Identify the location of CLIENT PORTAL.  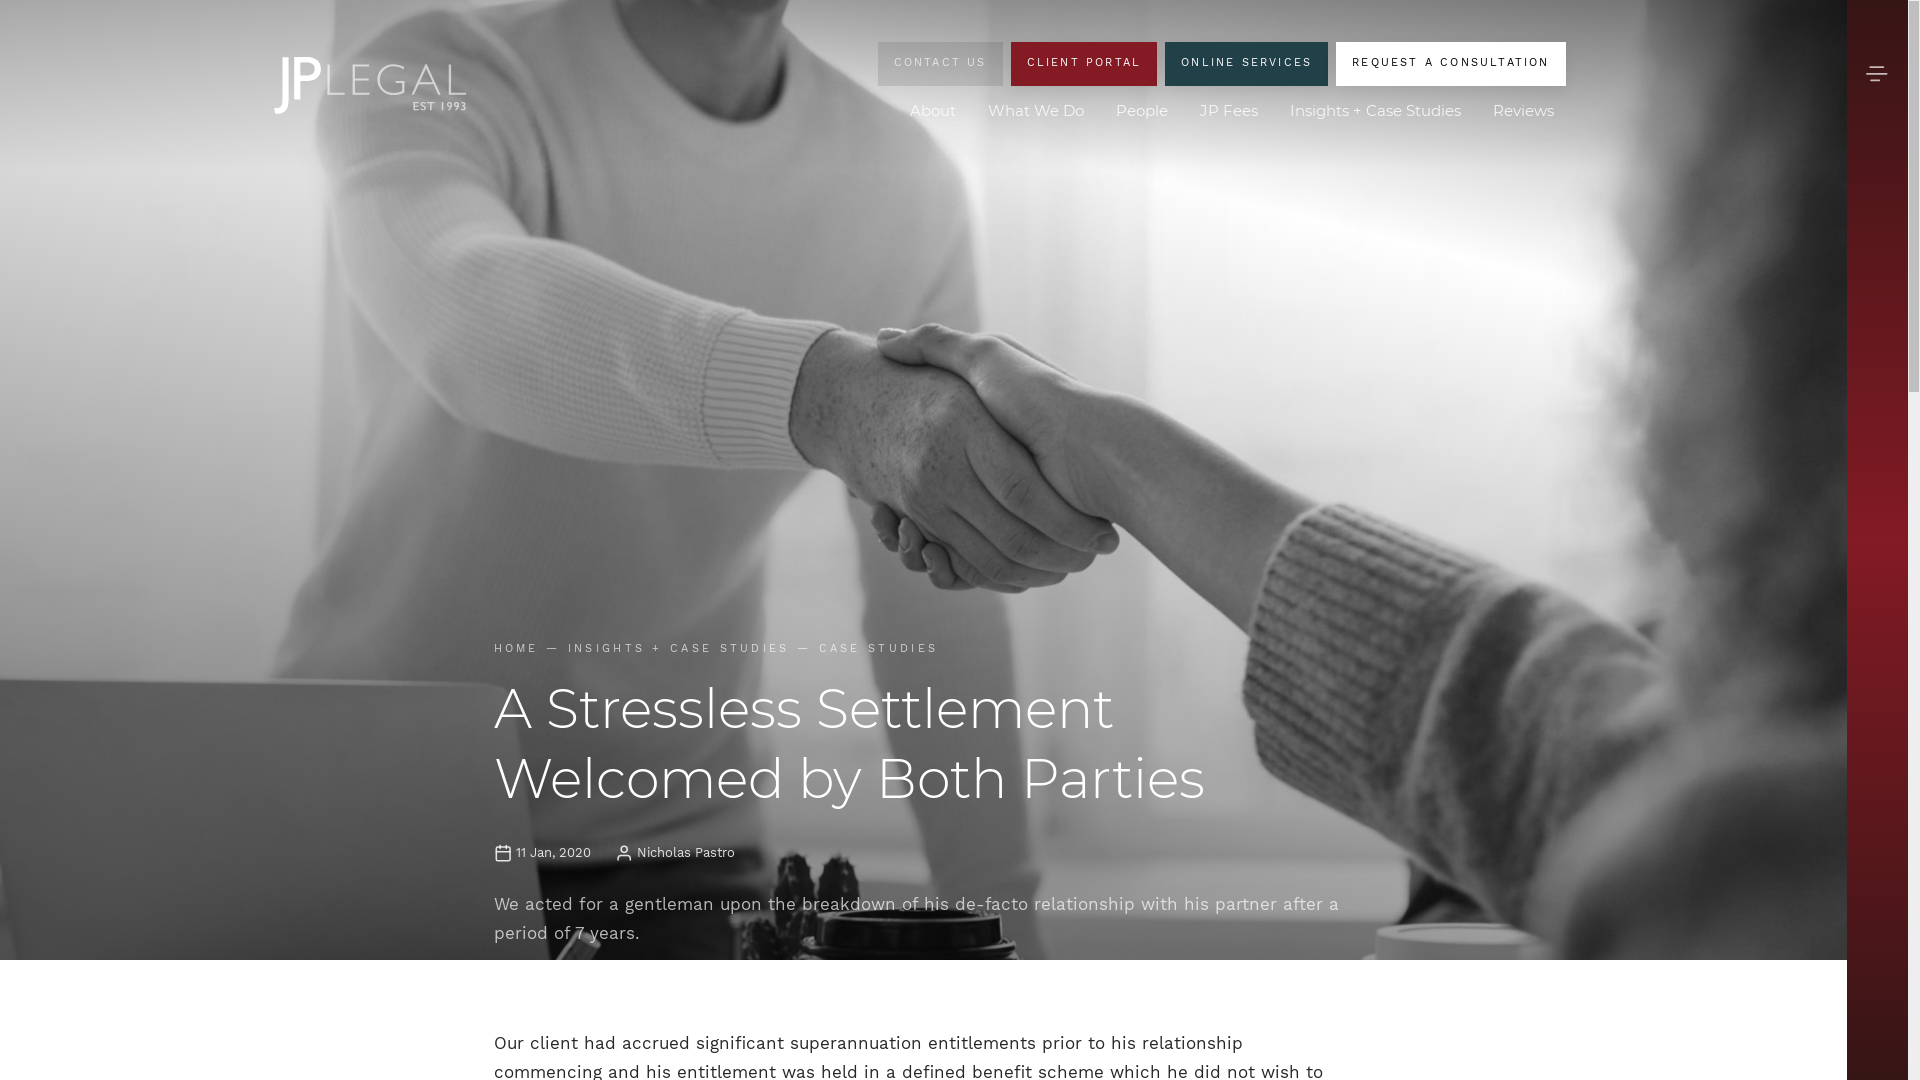
(1084, 64).